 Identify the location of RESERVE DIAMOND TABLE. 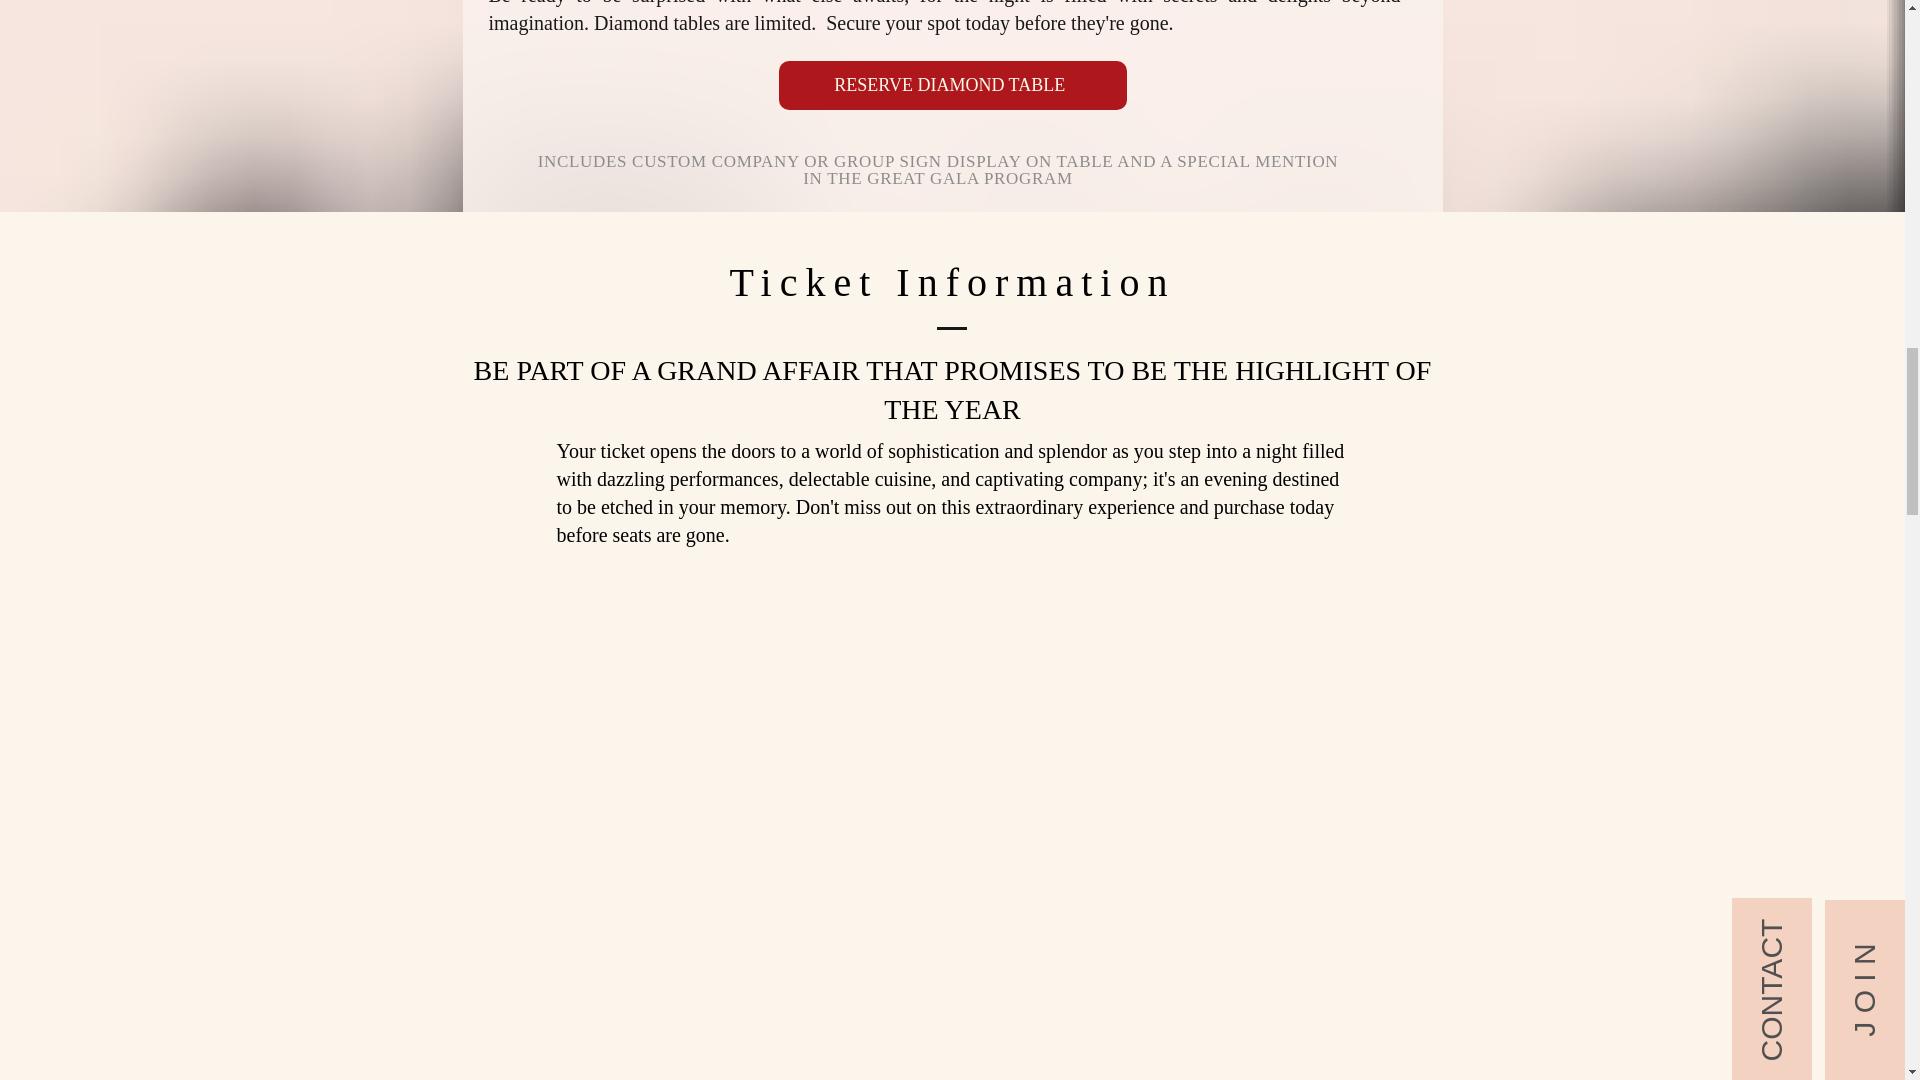
(951, 85).